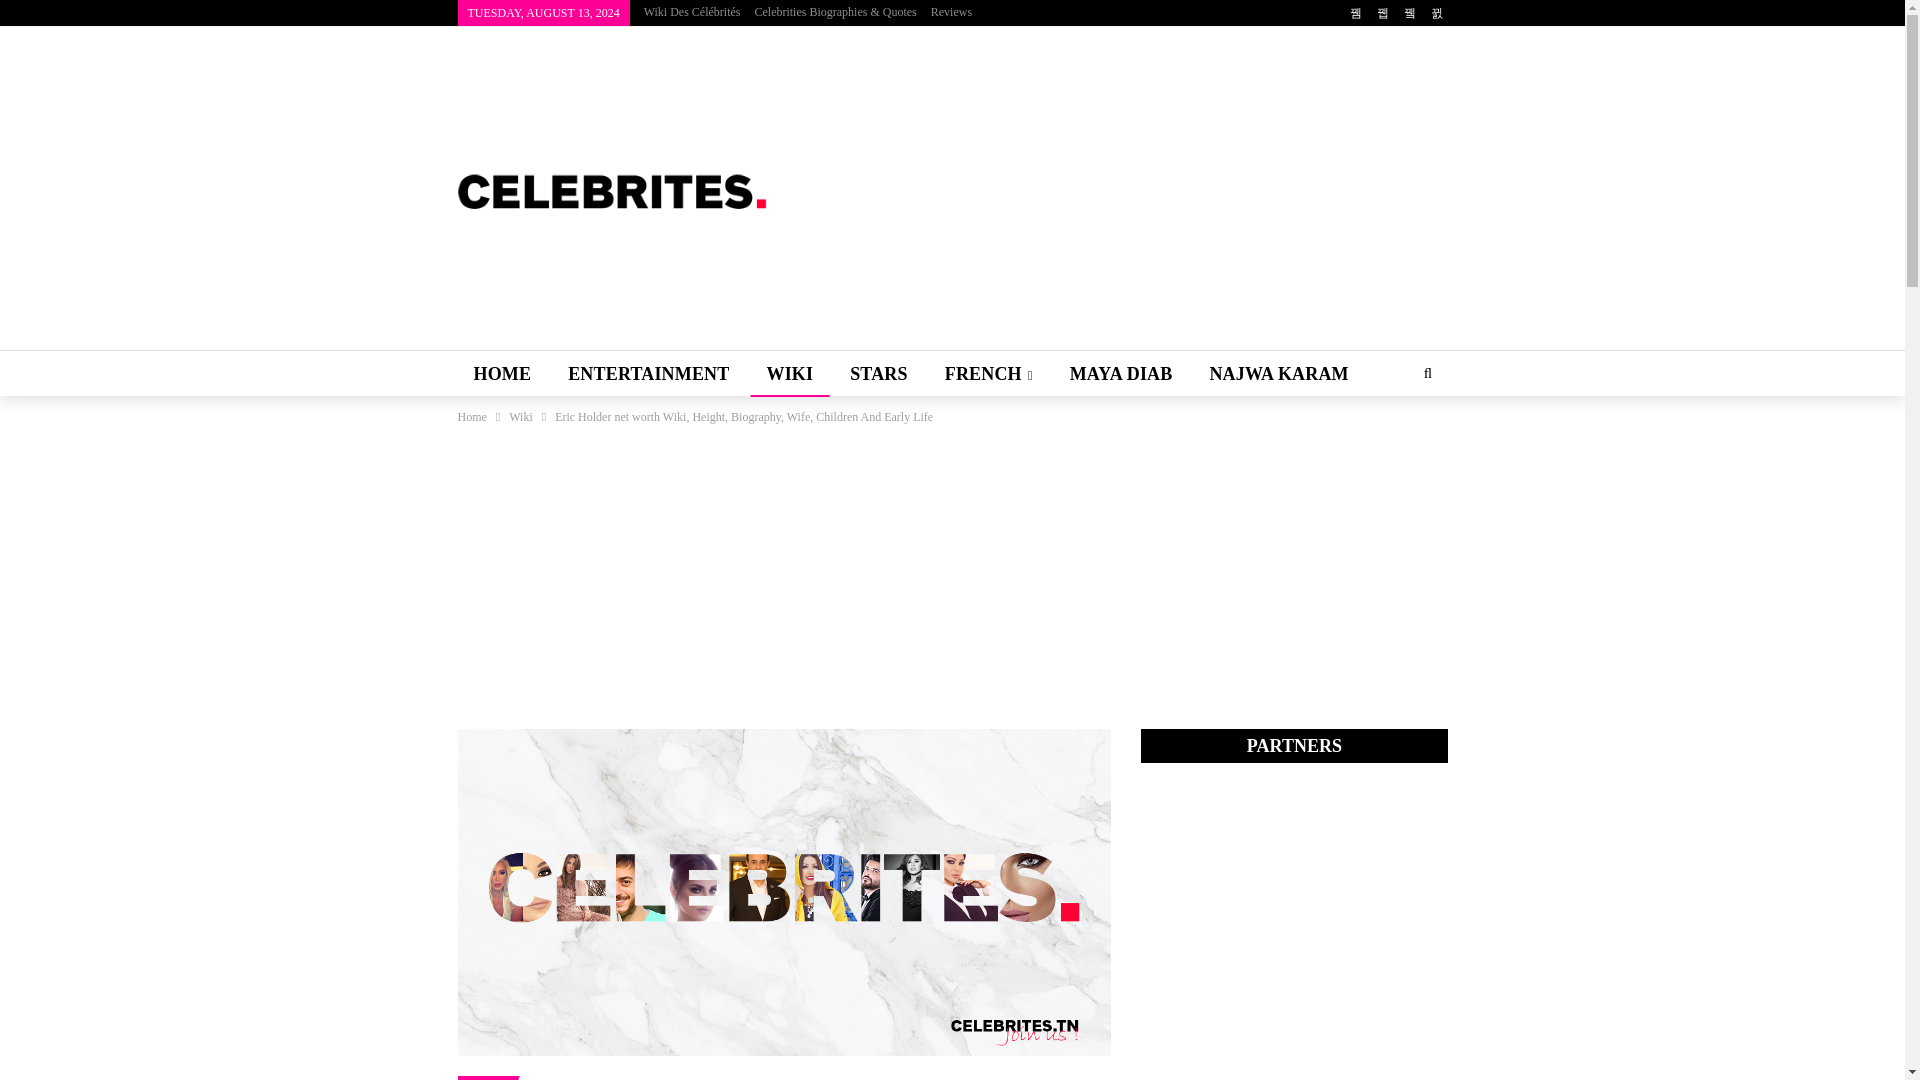 This screenshot has width=1920, height=1080. Describe the element at coordinates (1122, 190) in the screenshot. I see `Advertisement` at that location.